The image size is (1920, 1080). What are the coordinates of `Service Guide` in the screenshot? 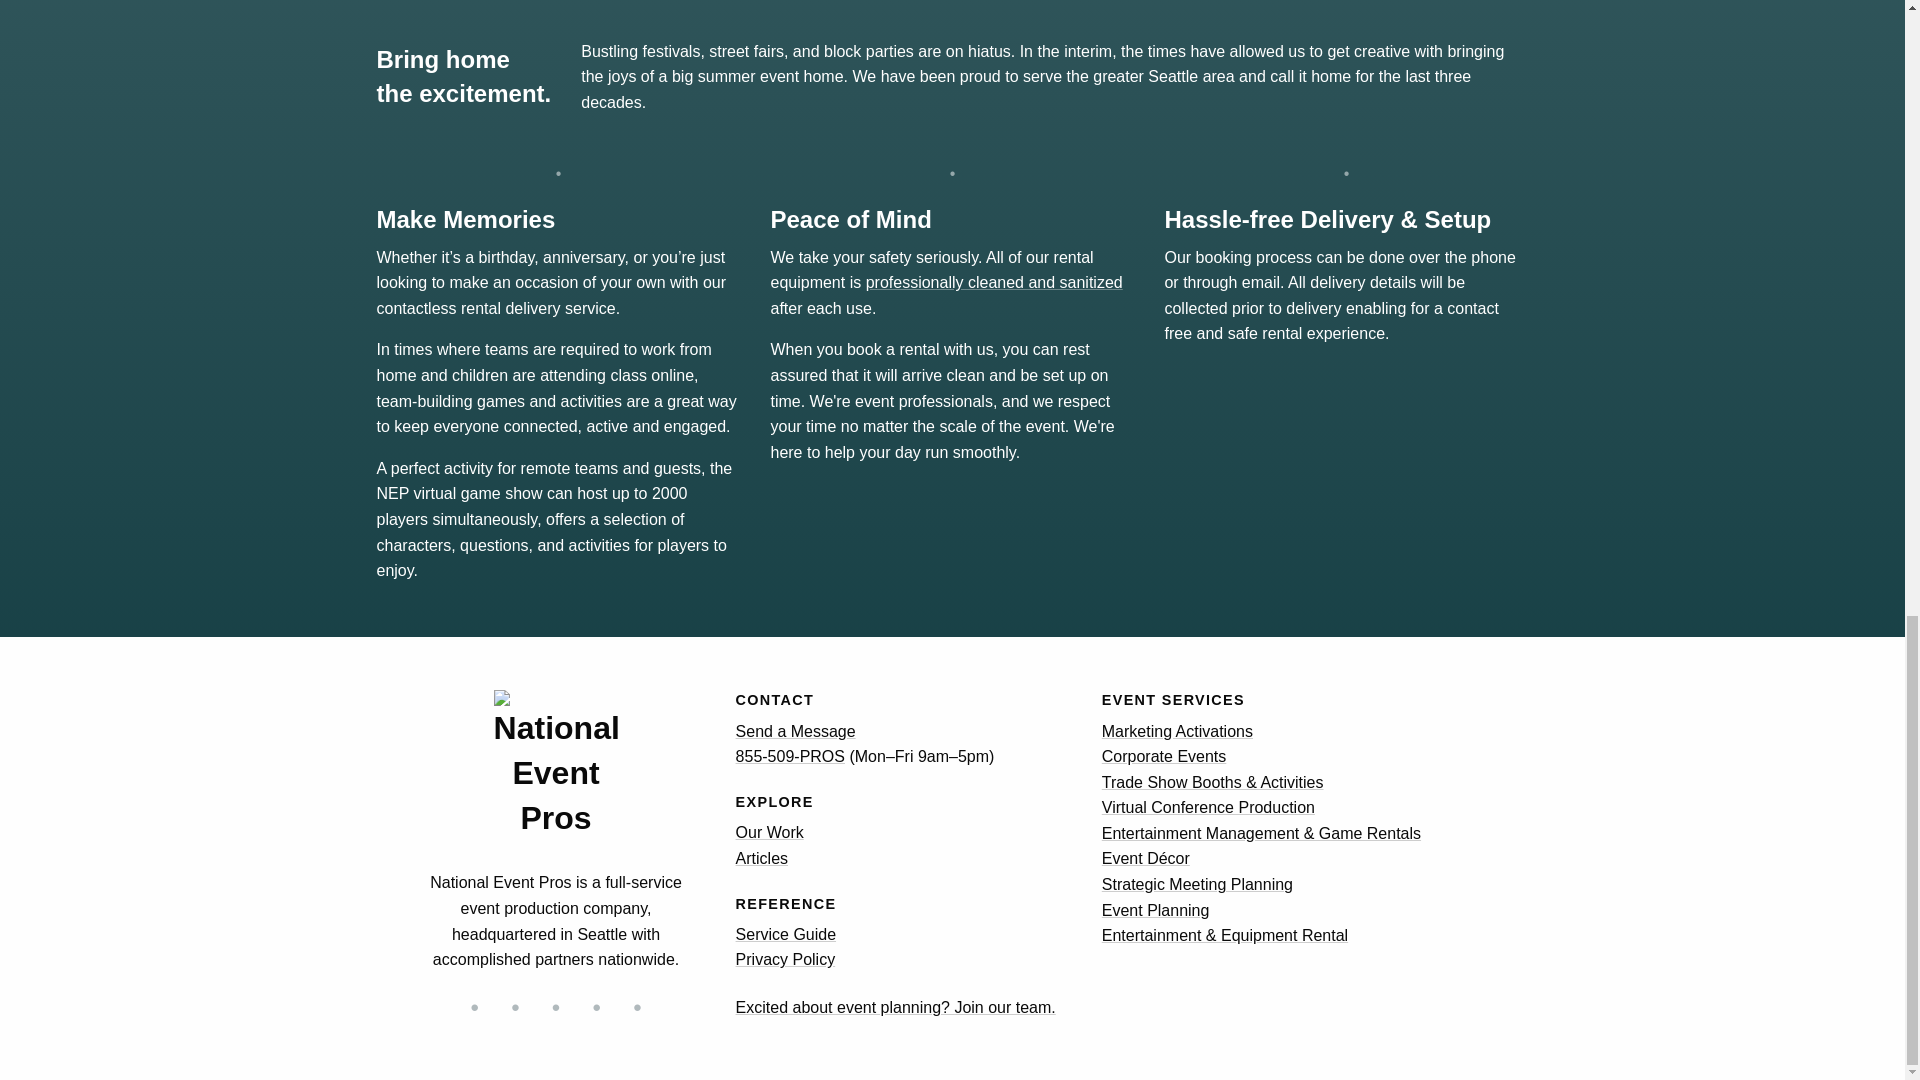 It's located at (786, 934).